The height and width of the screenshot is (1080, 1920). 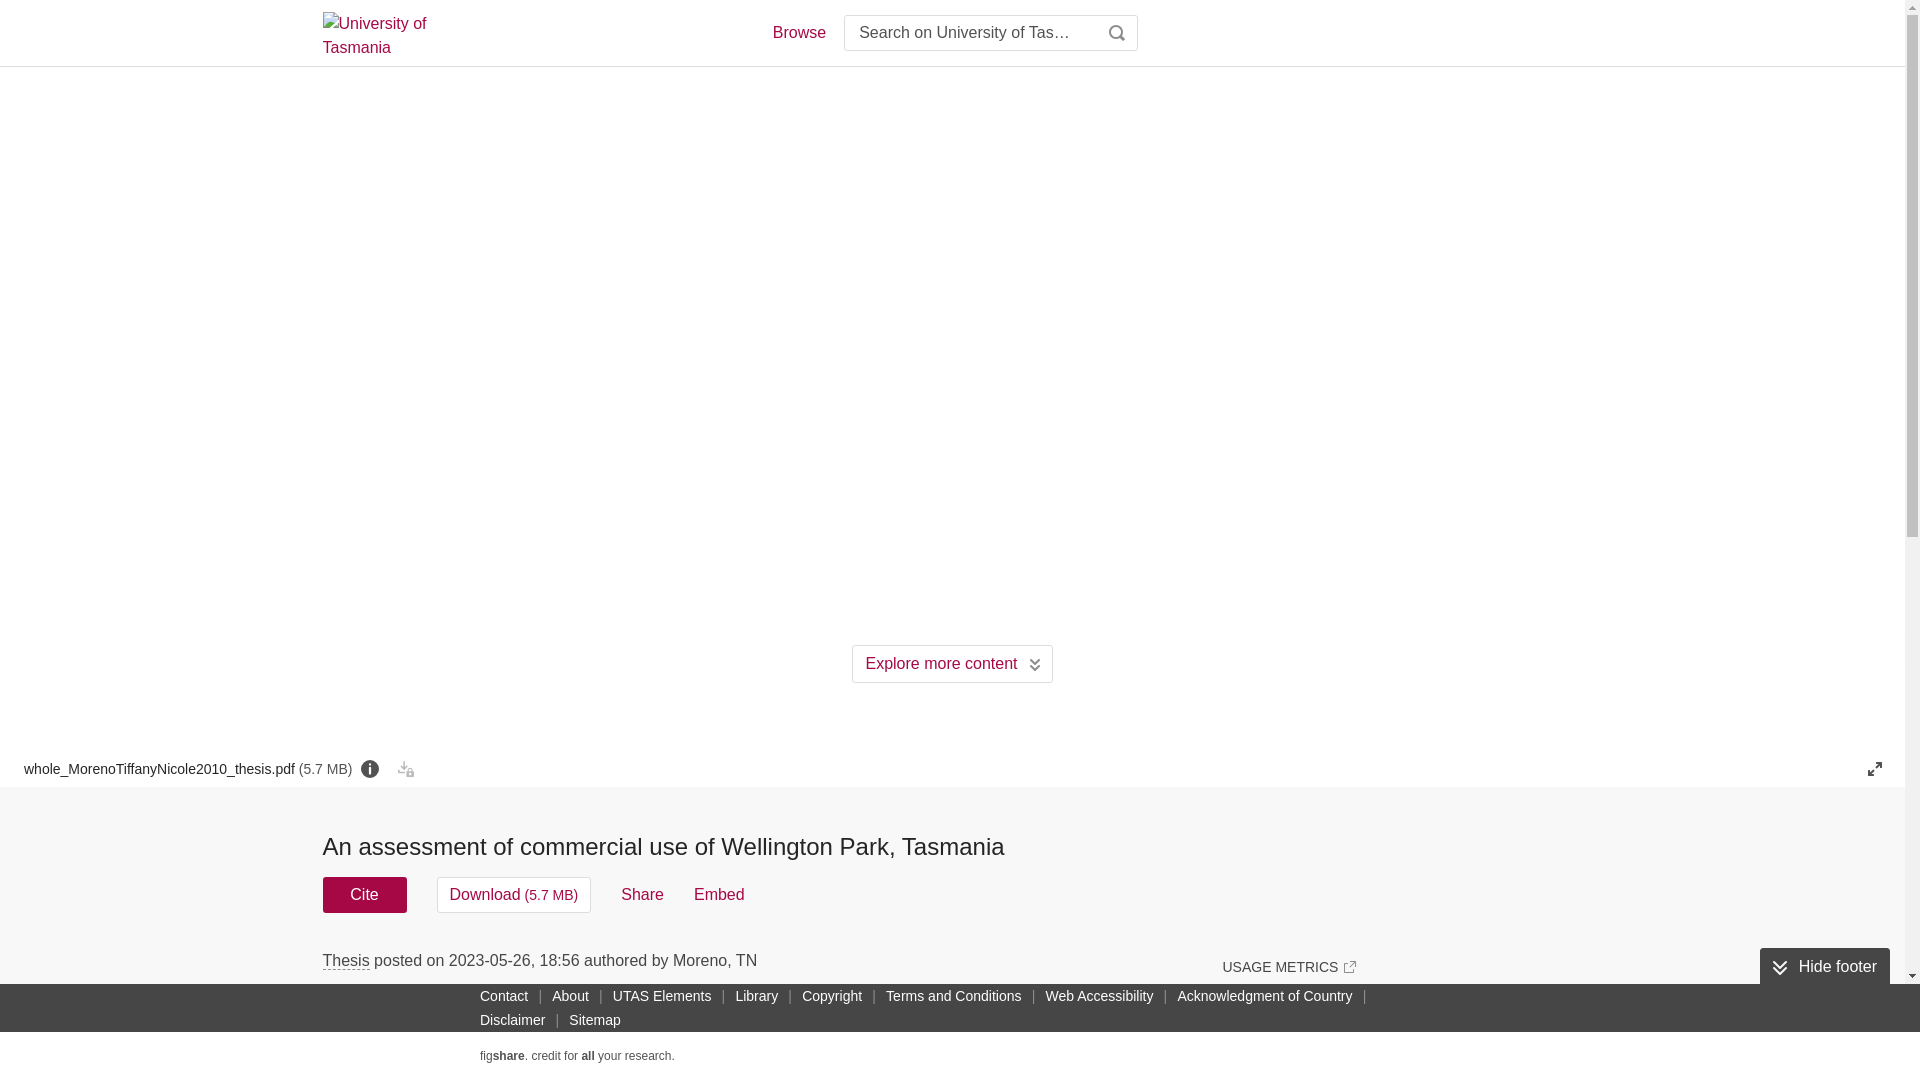 I want to click on Browse, so click(x=798, y=32).